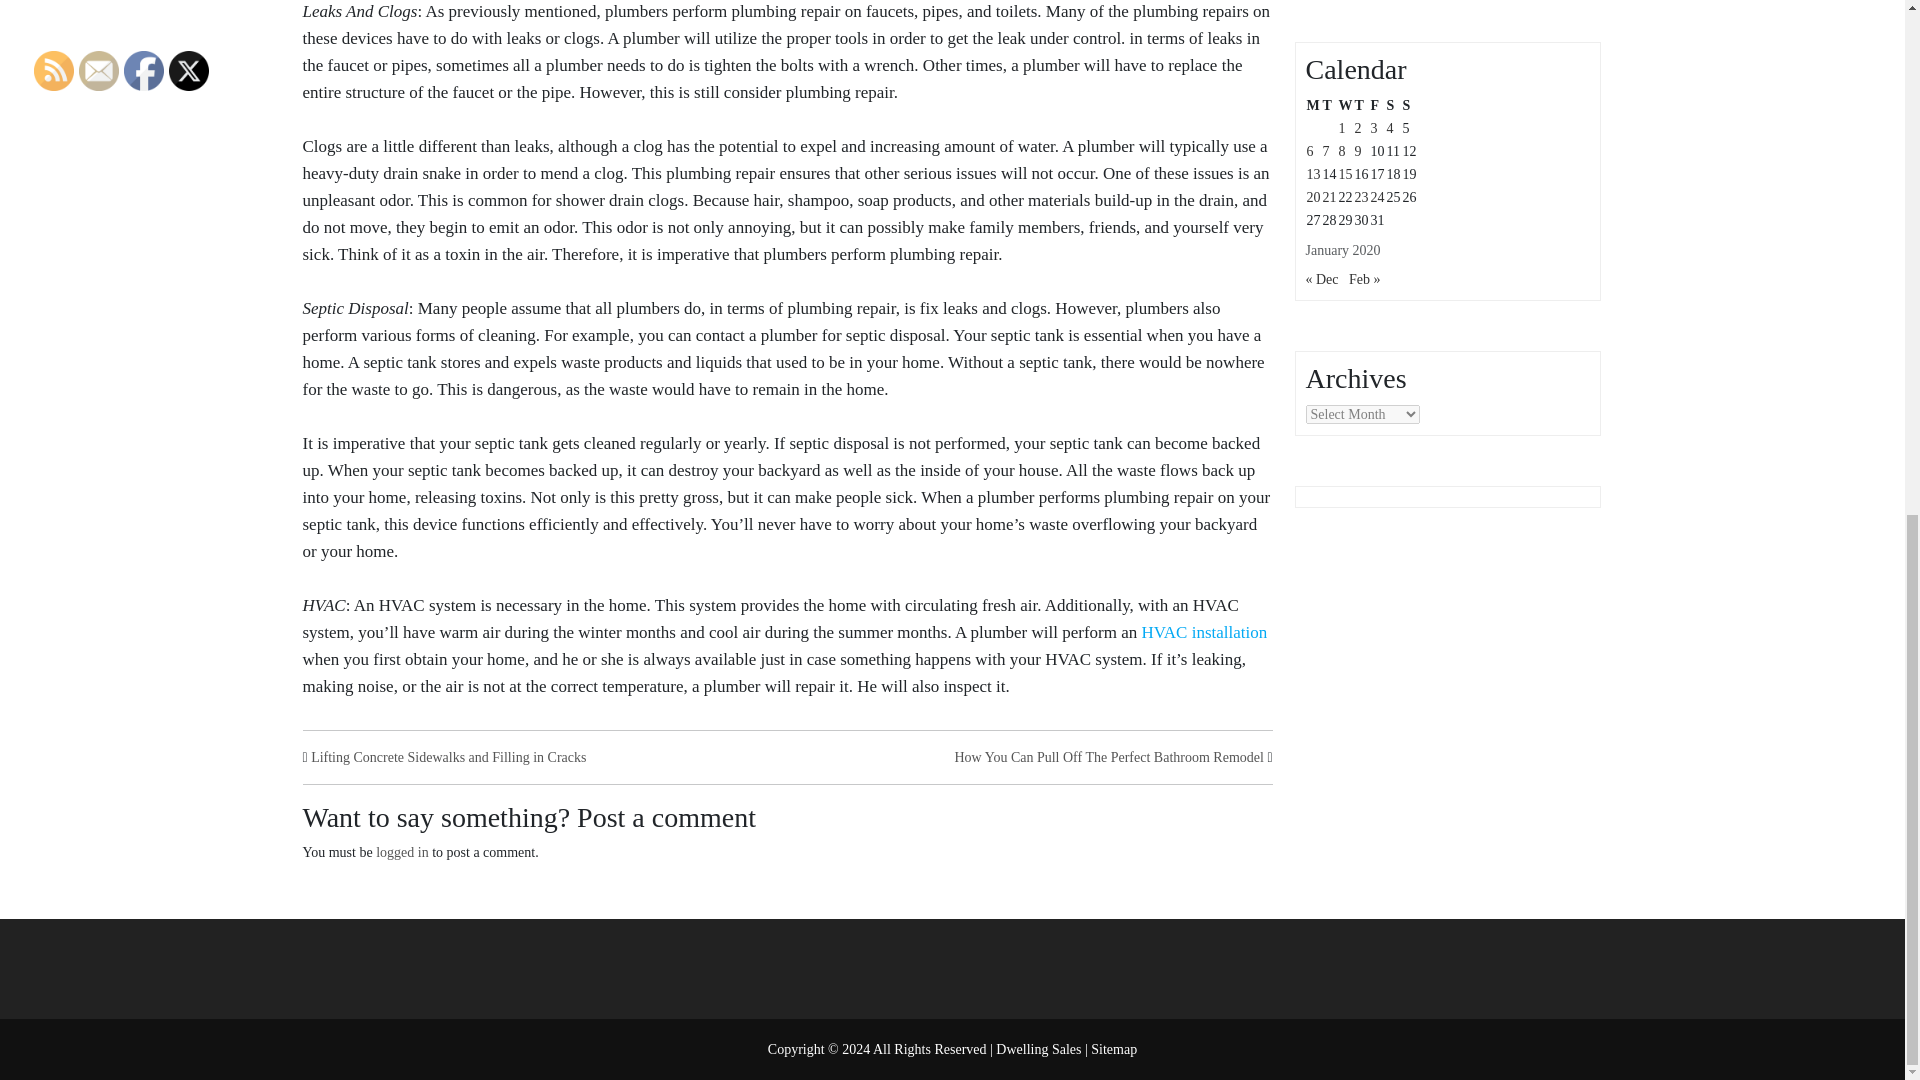 This screenshot has width=1920, height=1080. I want to click on HVAC installation, so click(1204, 632).